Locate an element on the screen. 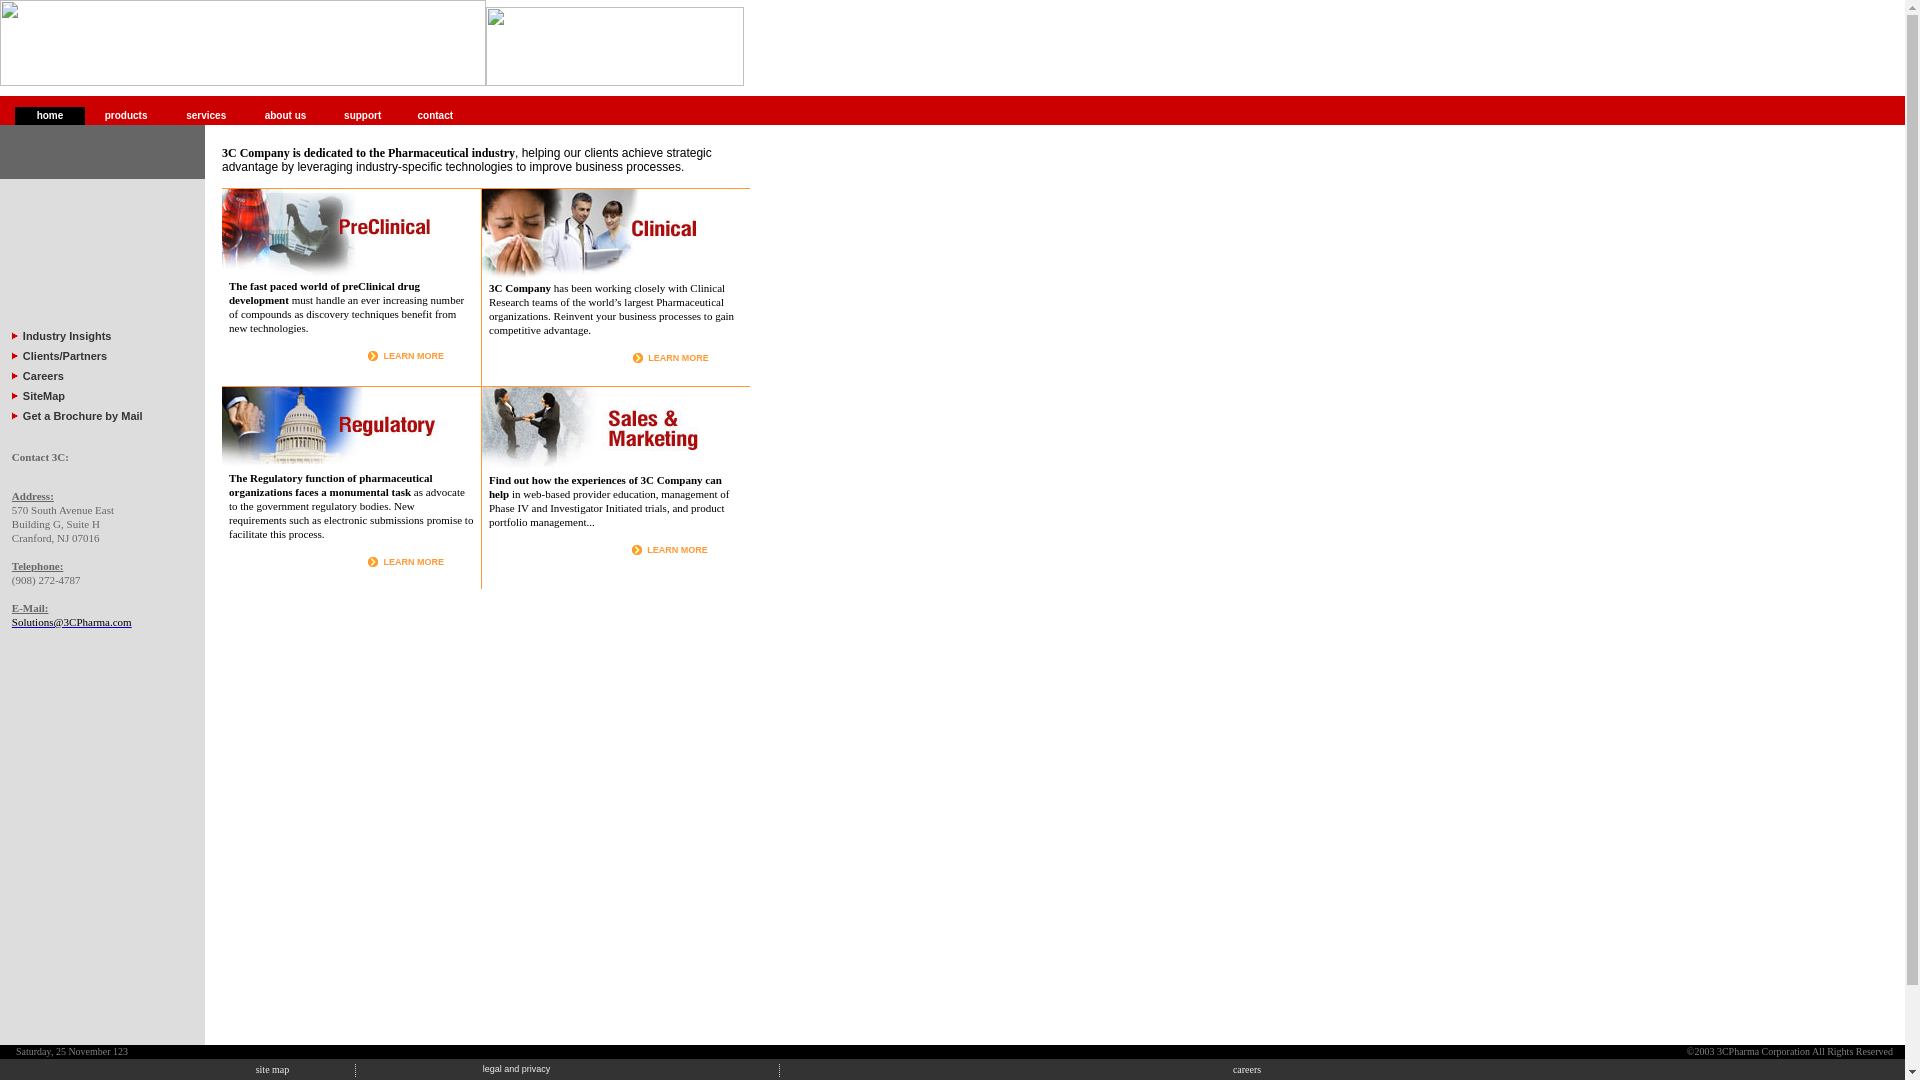 The height and width of the screenshot is (1080, 1920). Clients/Partners is located at coordinates (65, 356).